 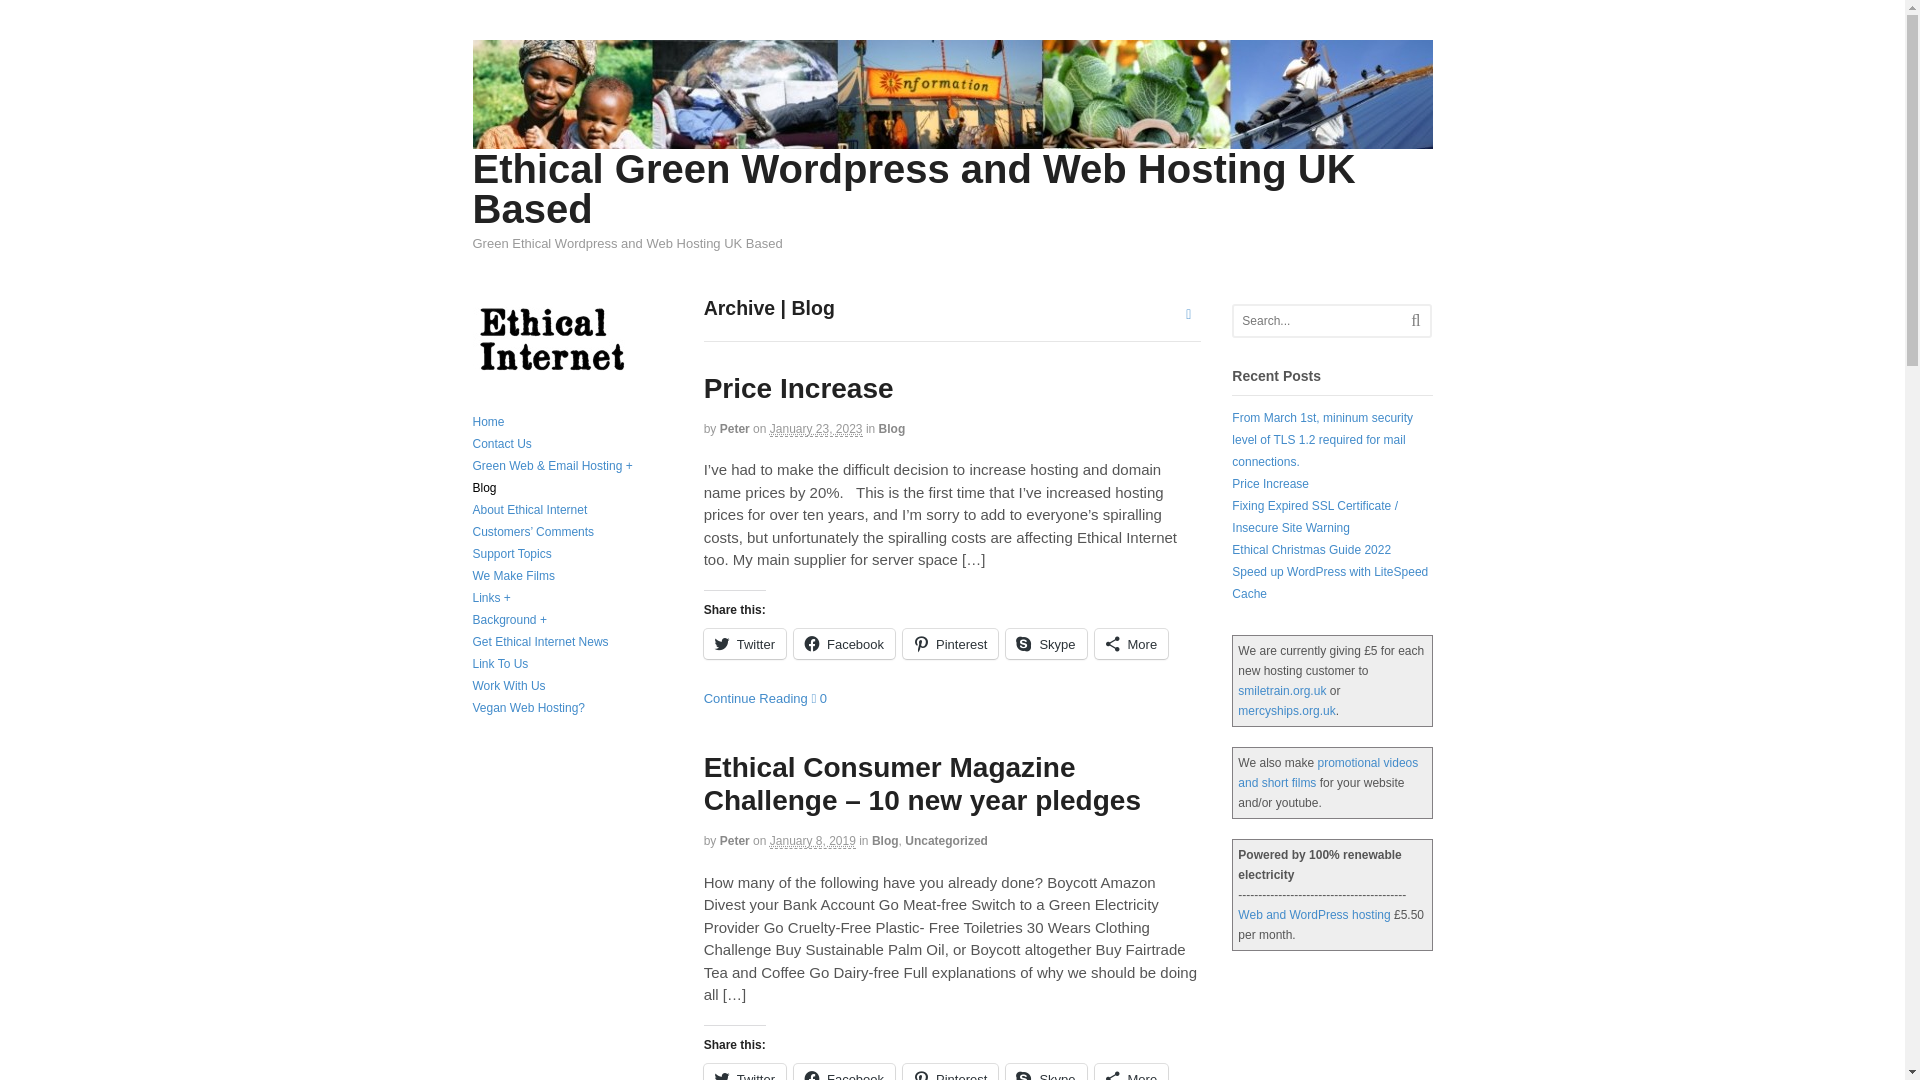 I want to click on Peter, so click(x=735, y=429).